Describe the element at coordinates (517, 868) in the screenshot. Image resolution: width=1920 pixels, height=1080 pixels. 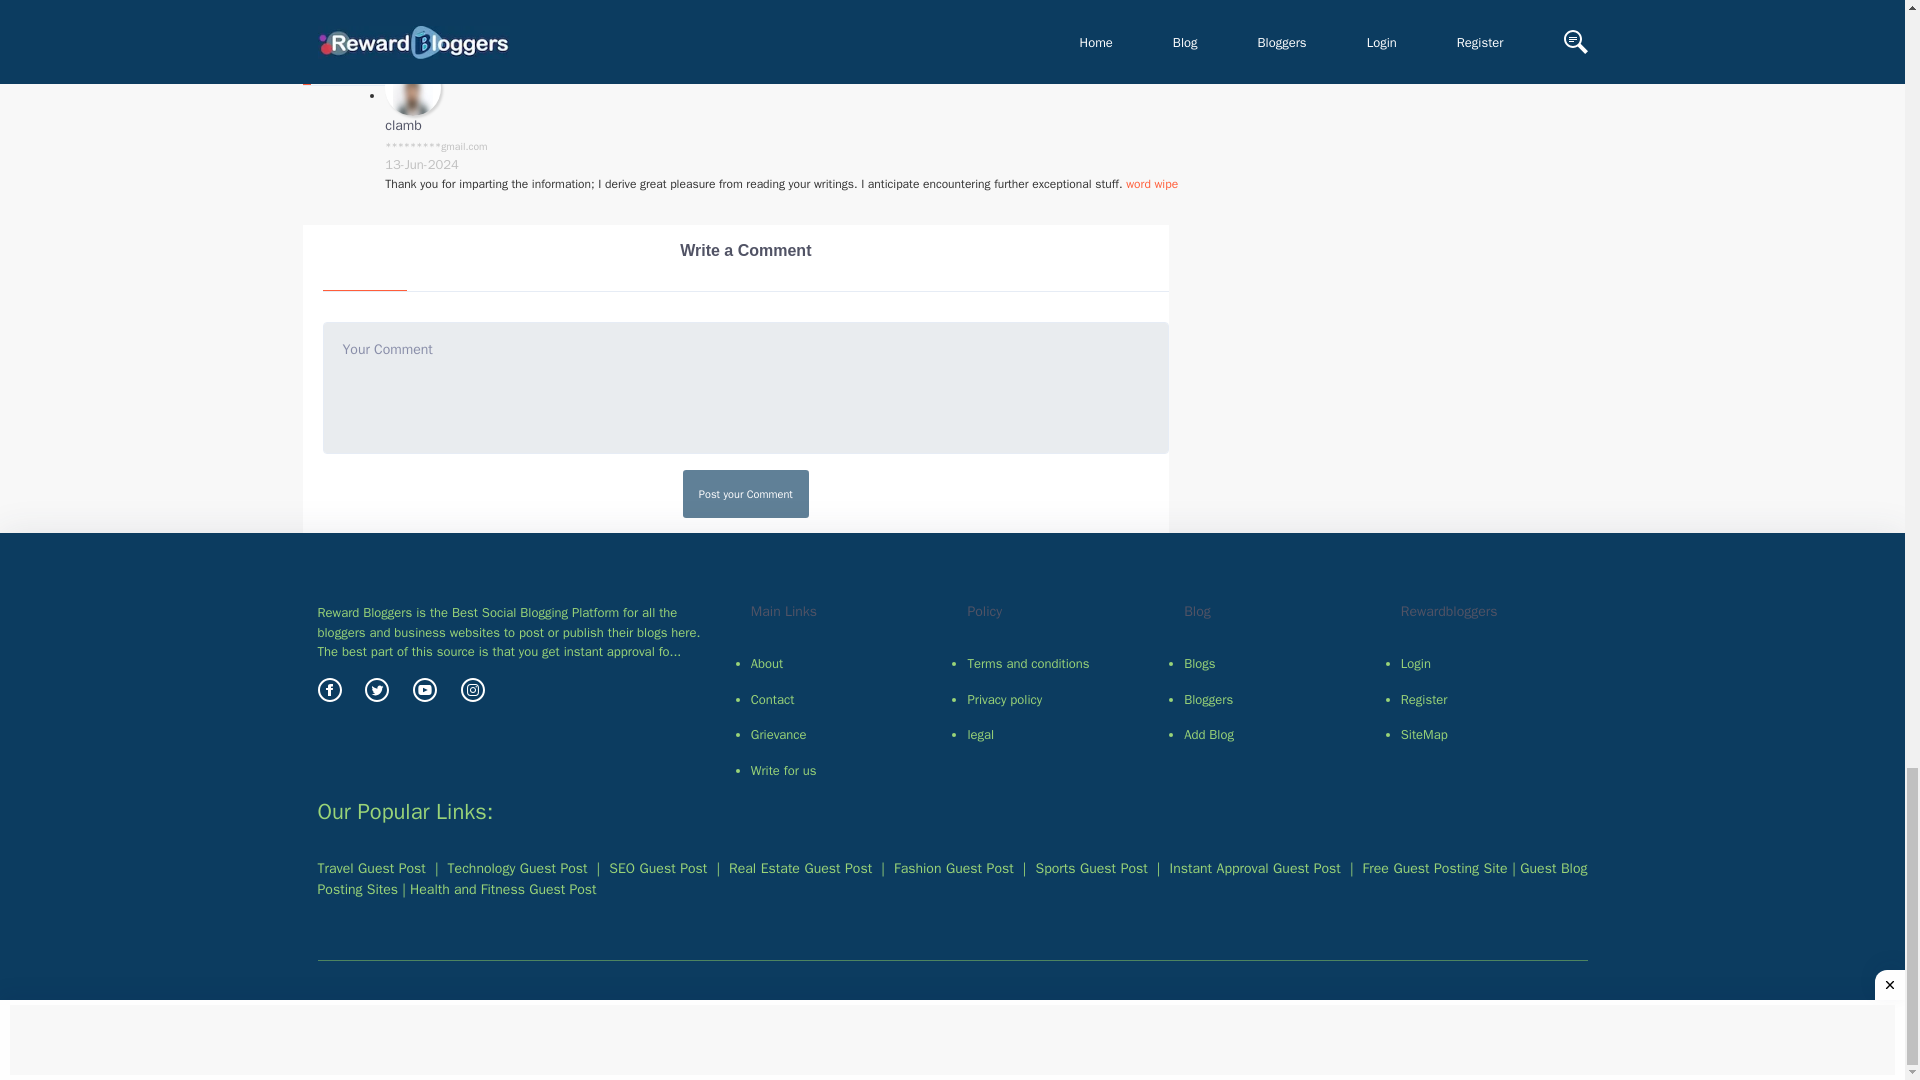
I see `Technology Guest Post` at that location.